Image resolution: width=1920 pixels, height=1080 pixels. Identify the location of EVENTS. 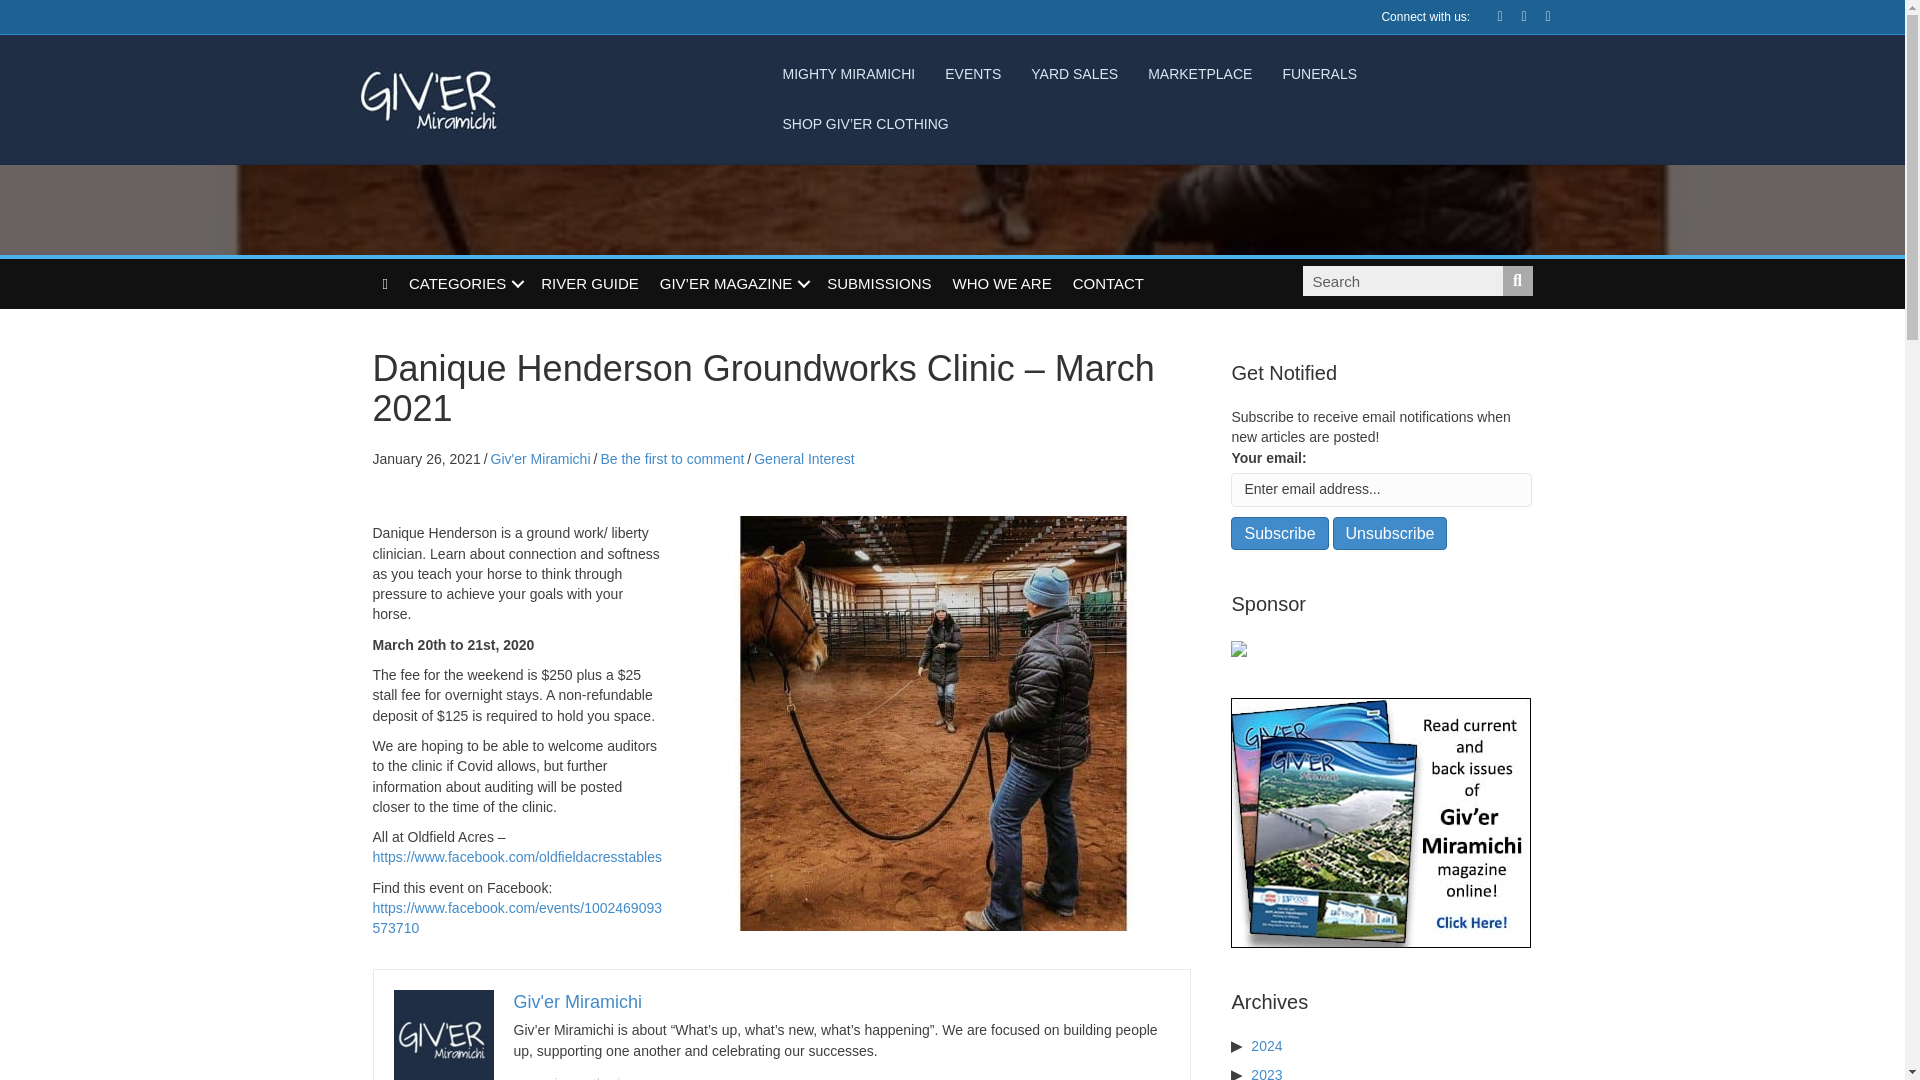
(972, 74).